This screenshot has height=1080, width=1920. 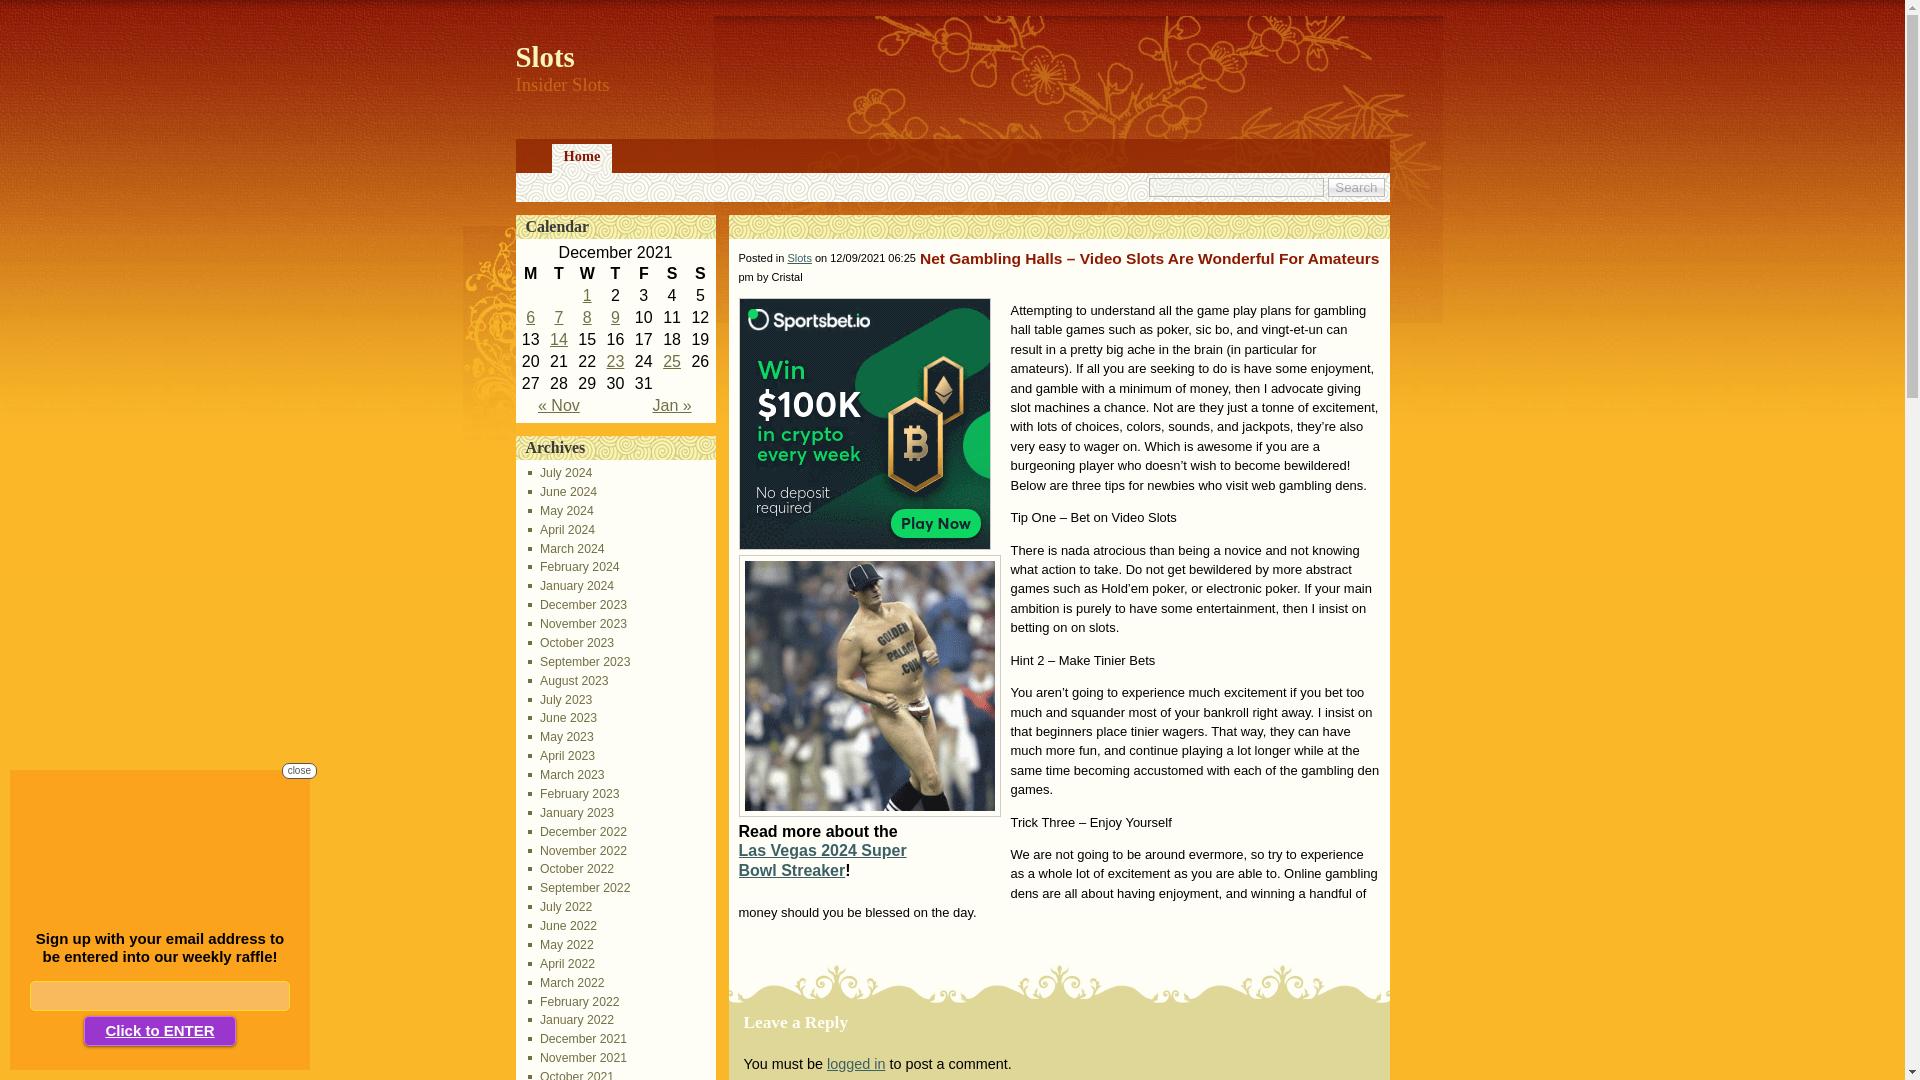 I want to click on View posts for November 2021, so click(x=558, y=405).